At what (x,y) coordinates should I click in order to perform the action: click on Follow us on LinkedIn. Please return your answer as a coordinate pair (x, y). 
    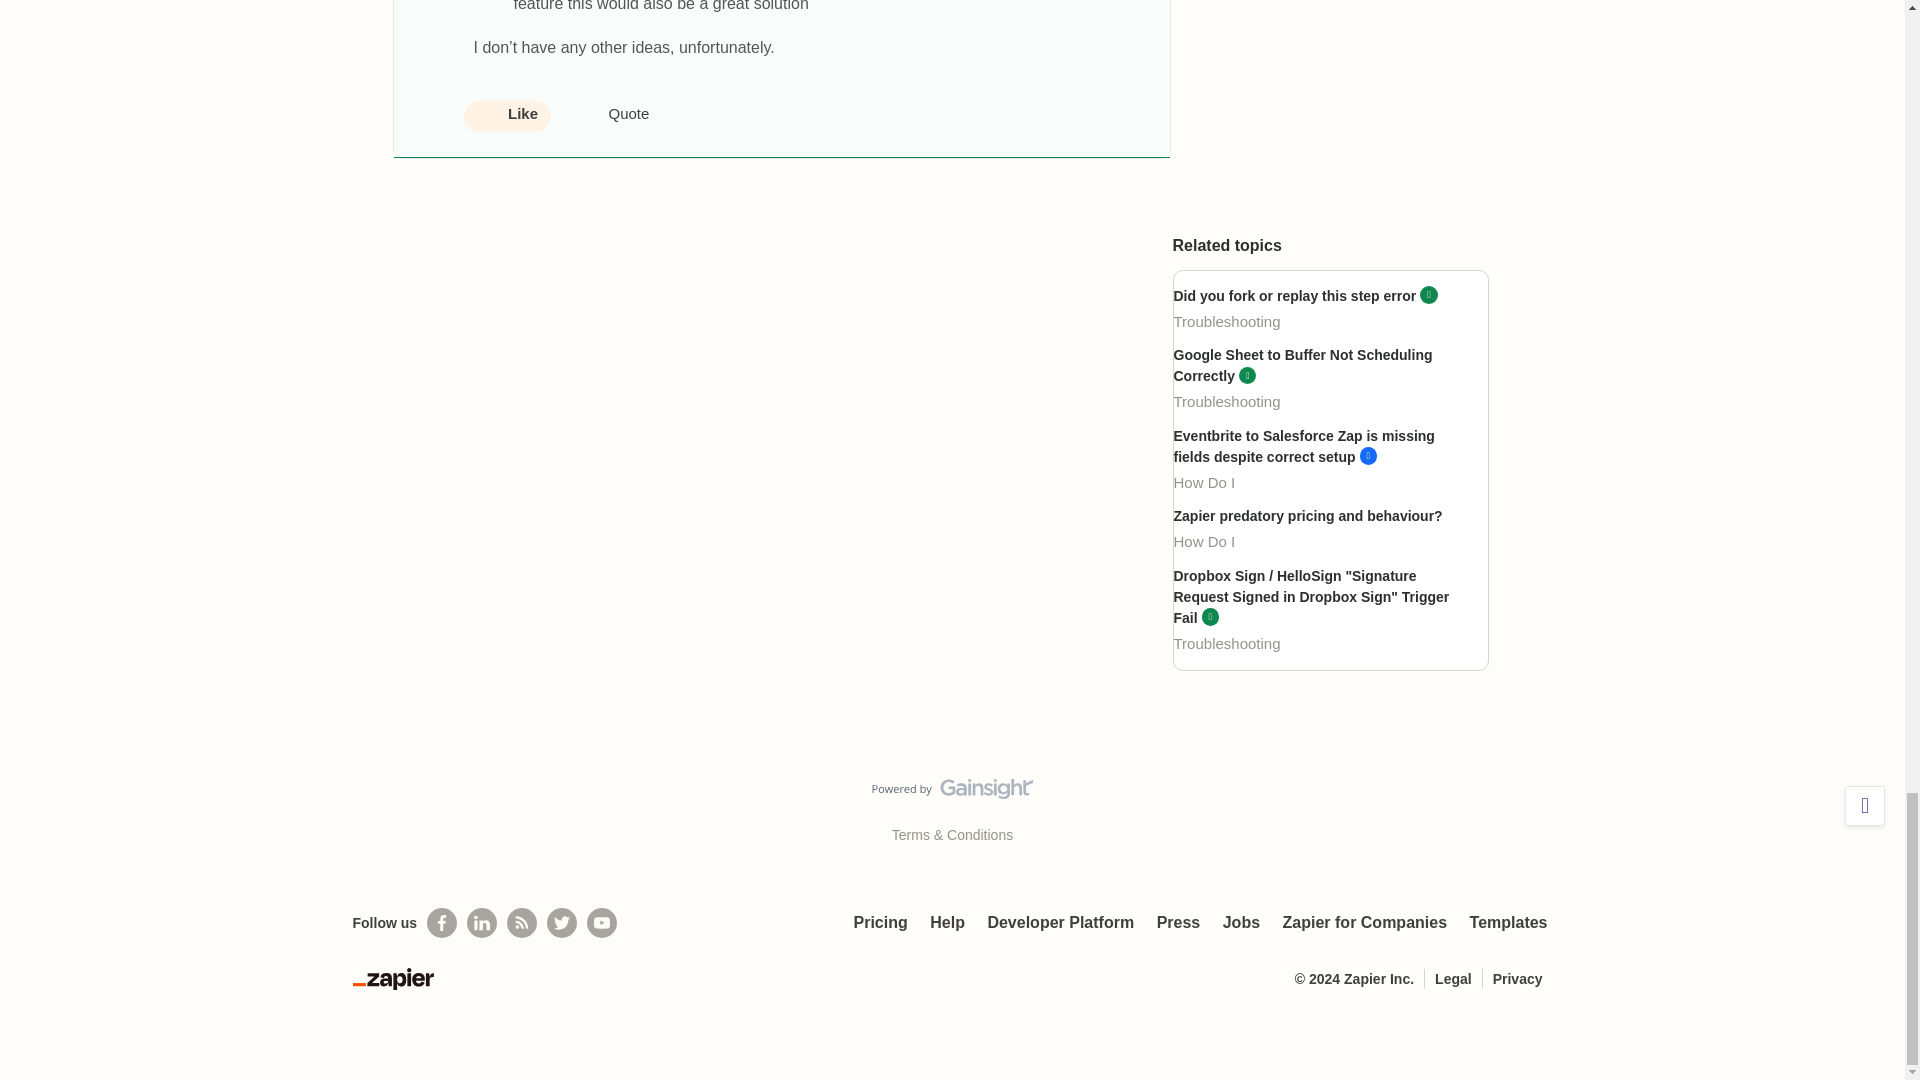
    Looking at the image, I should click on (482, 923).